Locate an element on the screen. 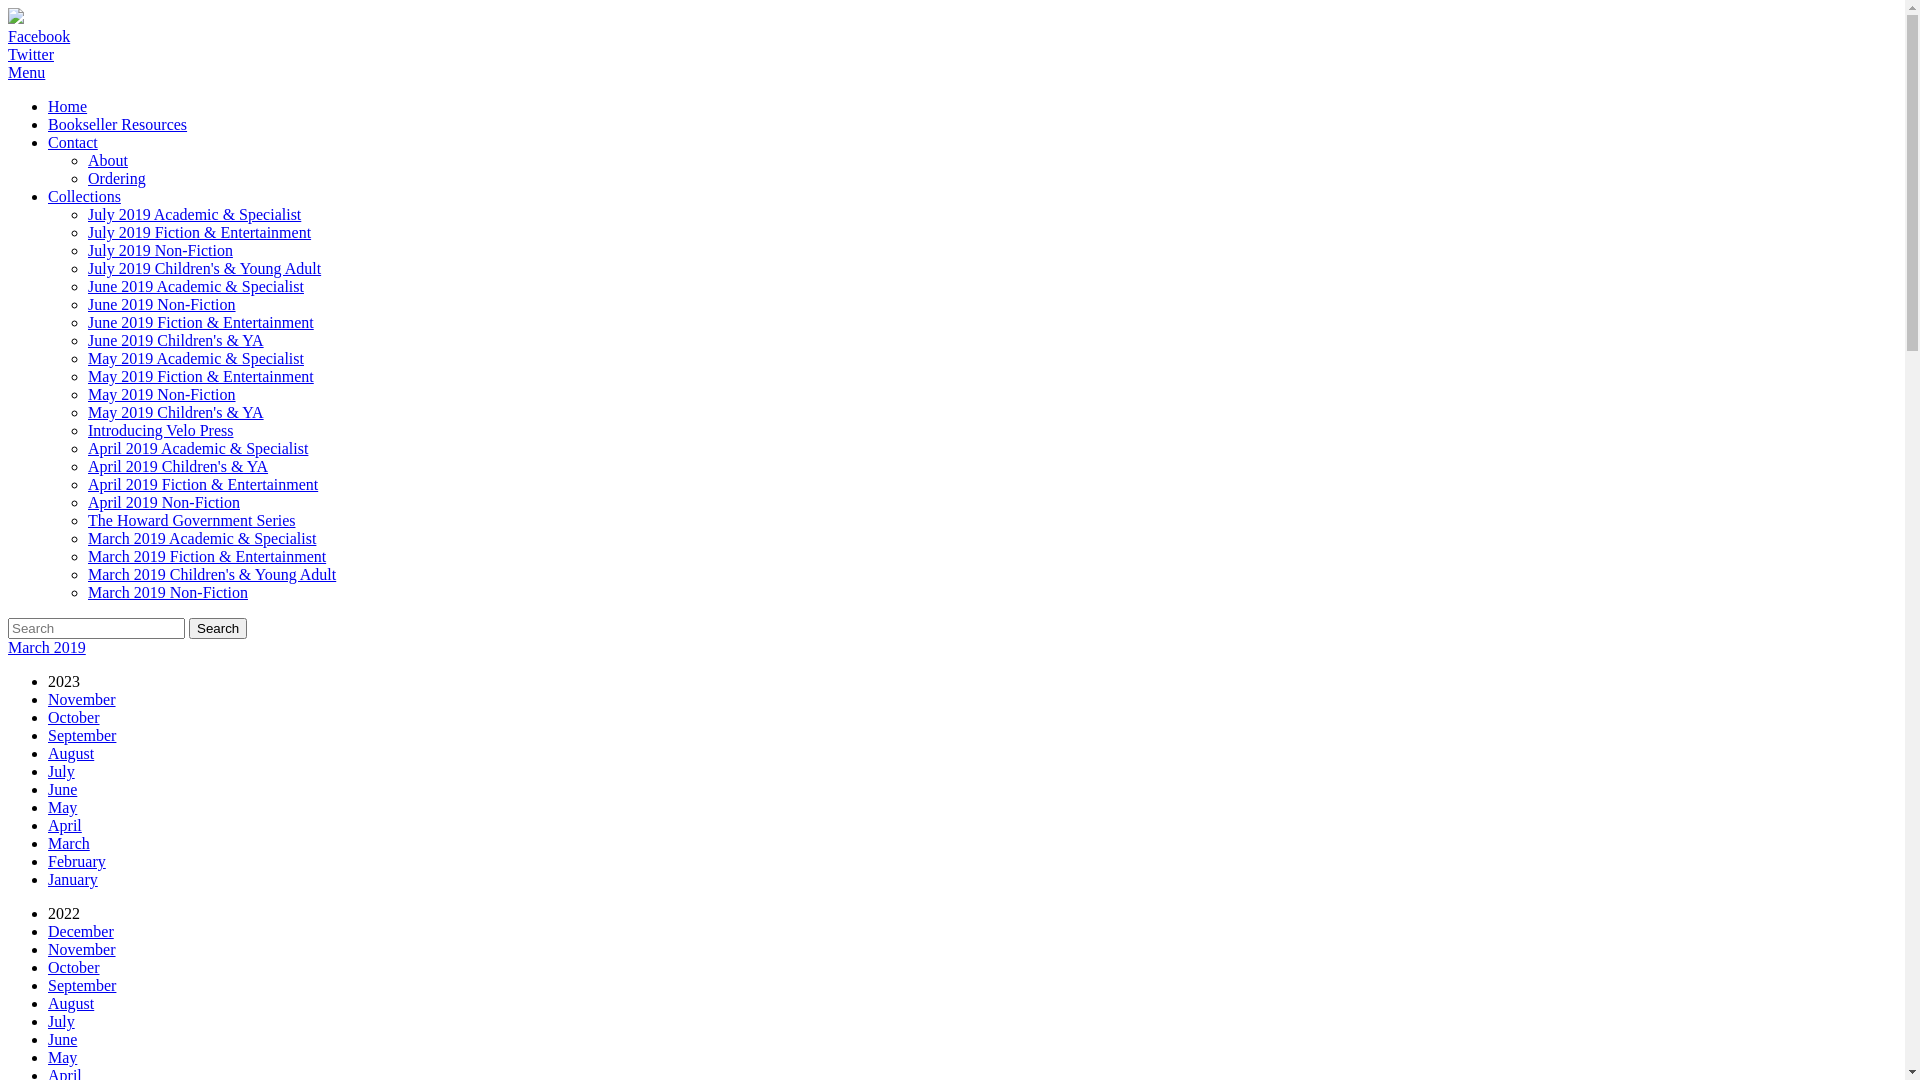 The image size is (1920, 1080). May is located at coordinates (62, 1058).